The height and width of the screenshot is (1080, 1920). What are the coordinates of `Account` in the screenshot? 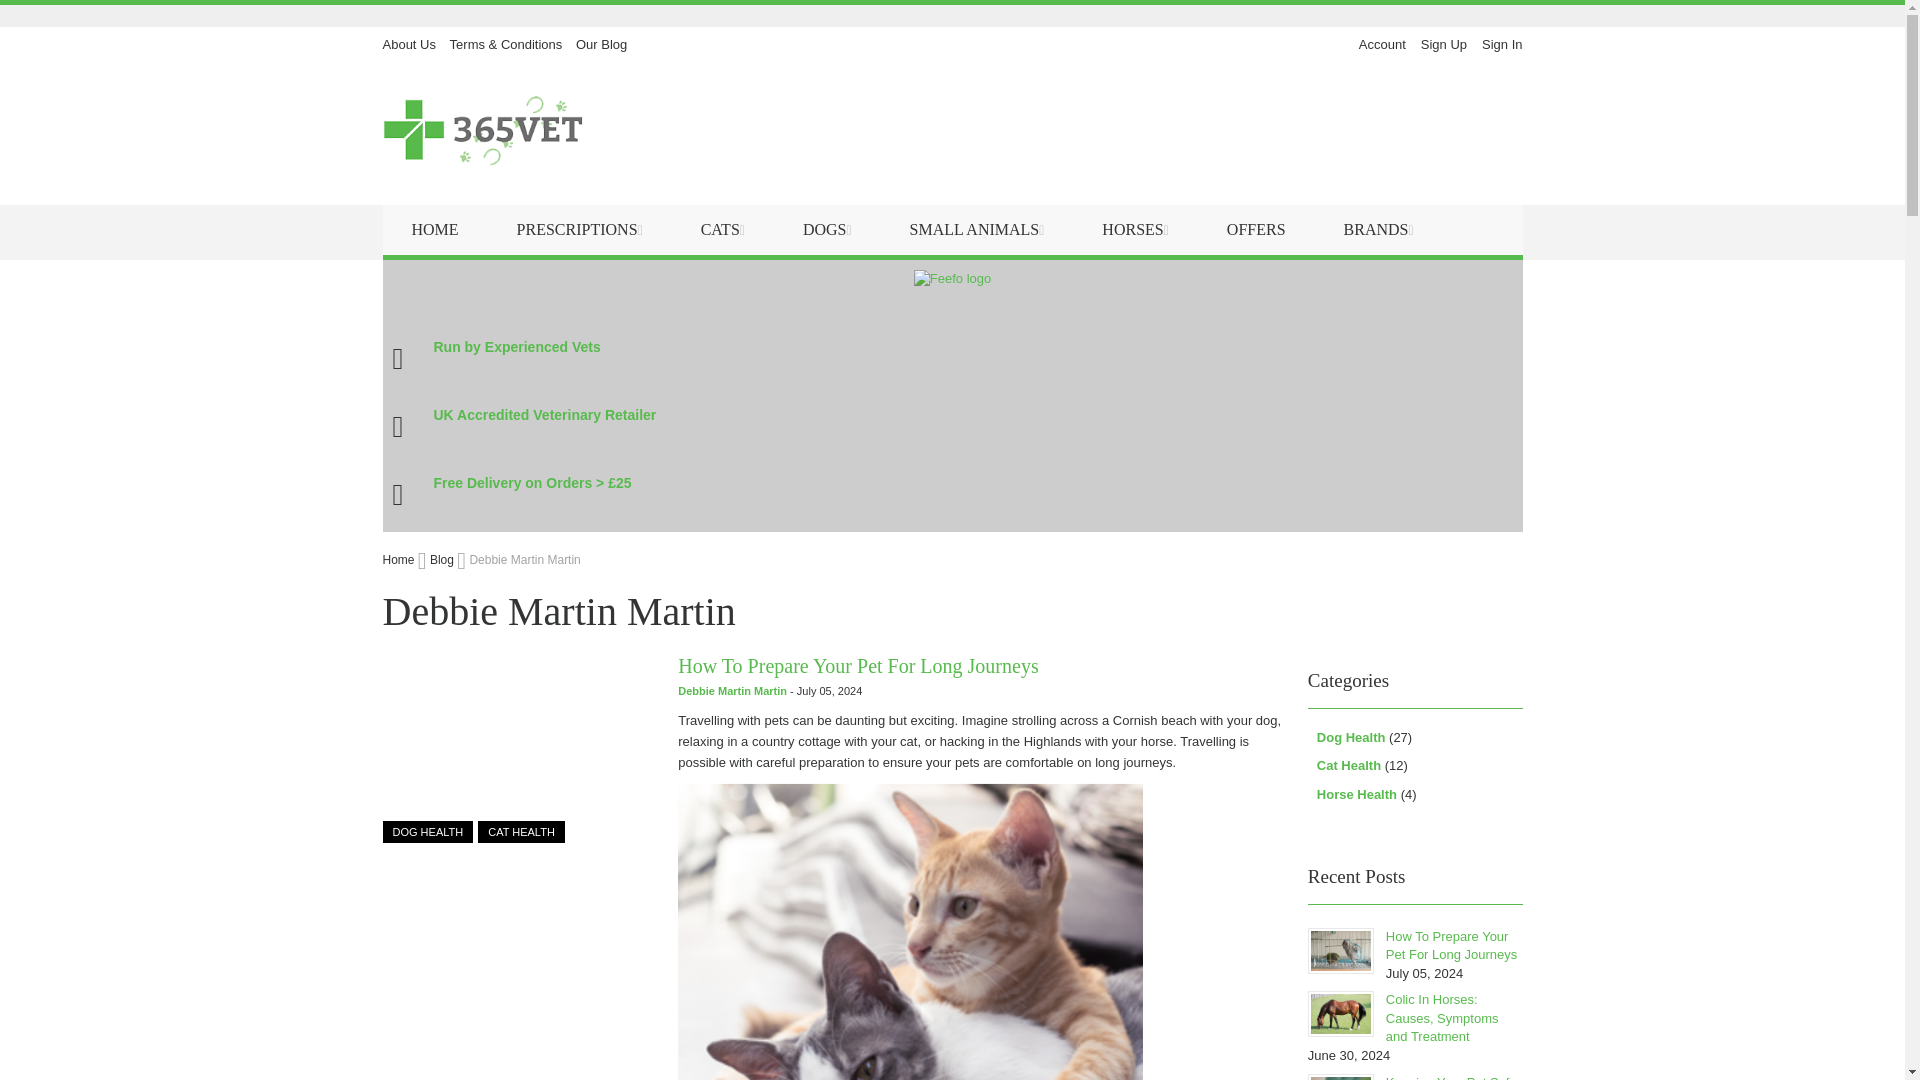 It's located at (1382, 44).